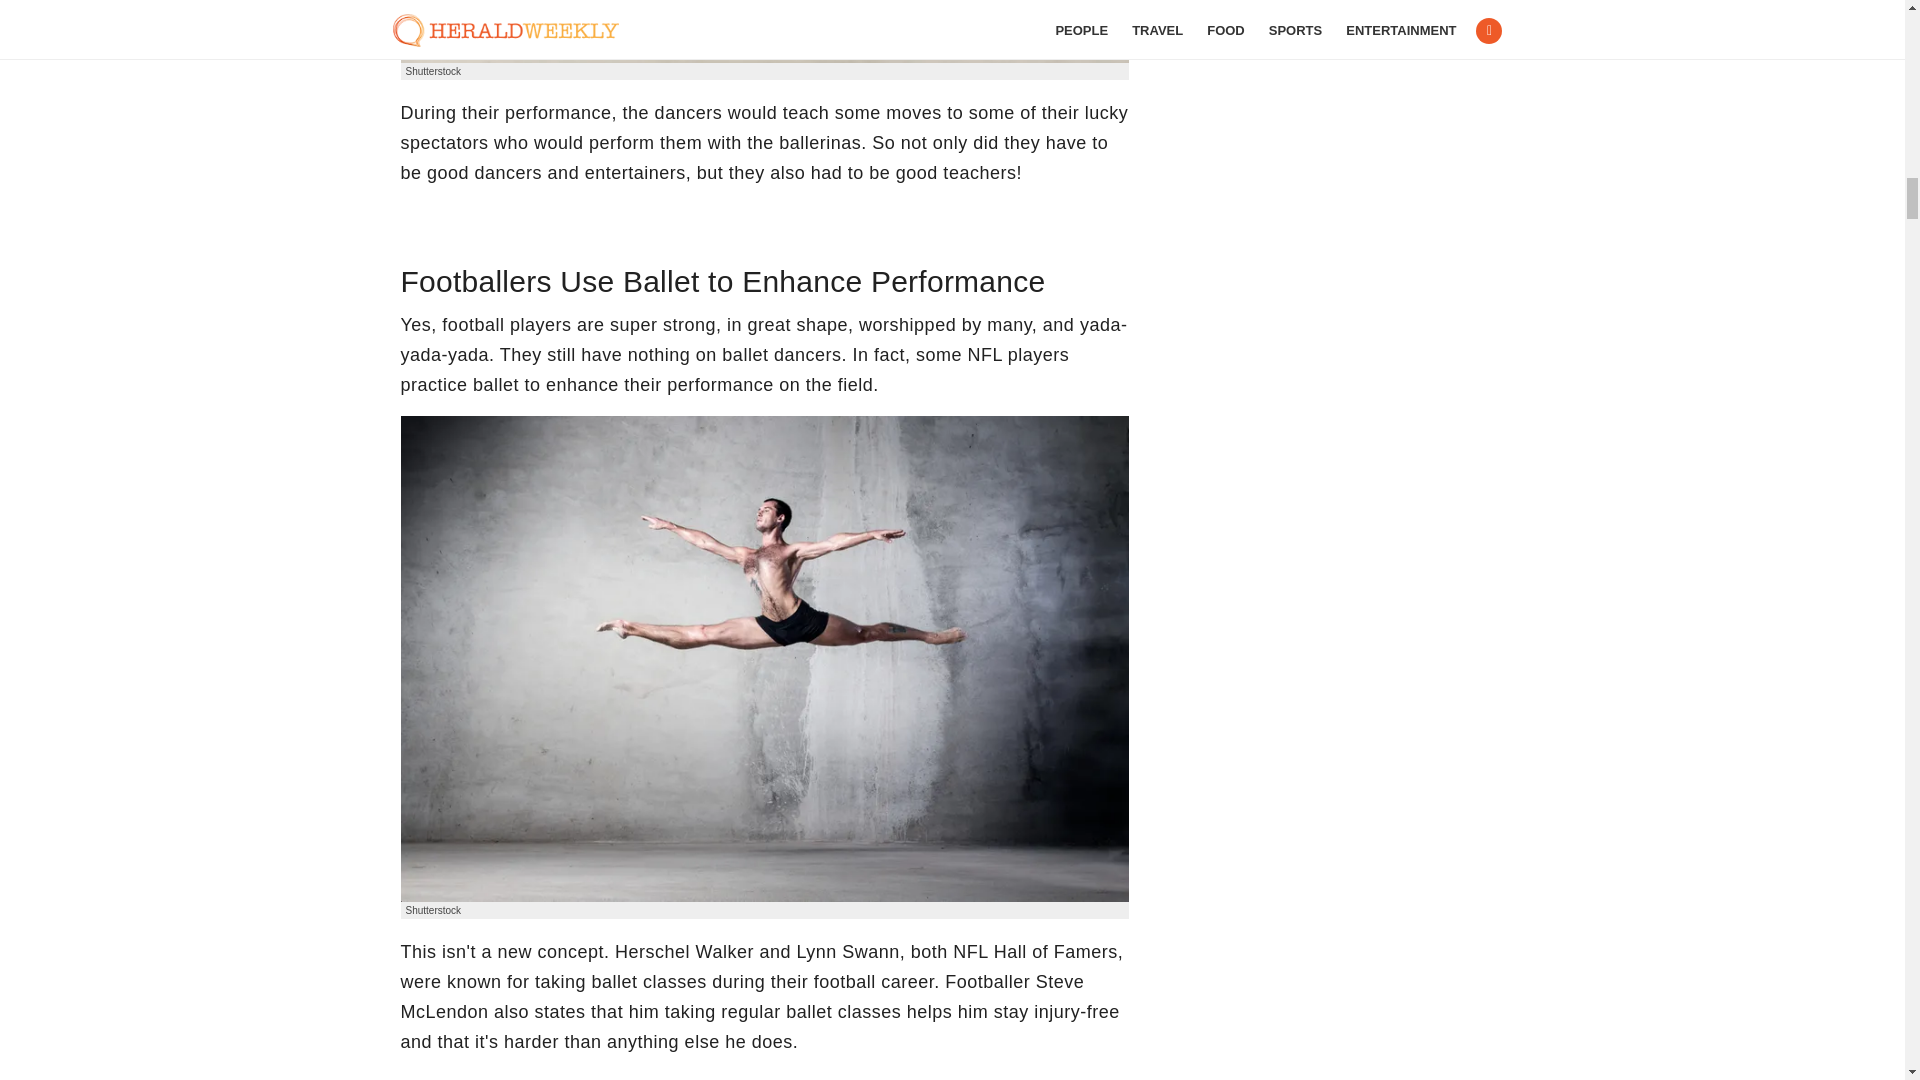  What do you see at coordinates (764, 31) in the screenshot?
I see `How About Some Interactive Dancing?` at bounding box center [764, 31].